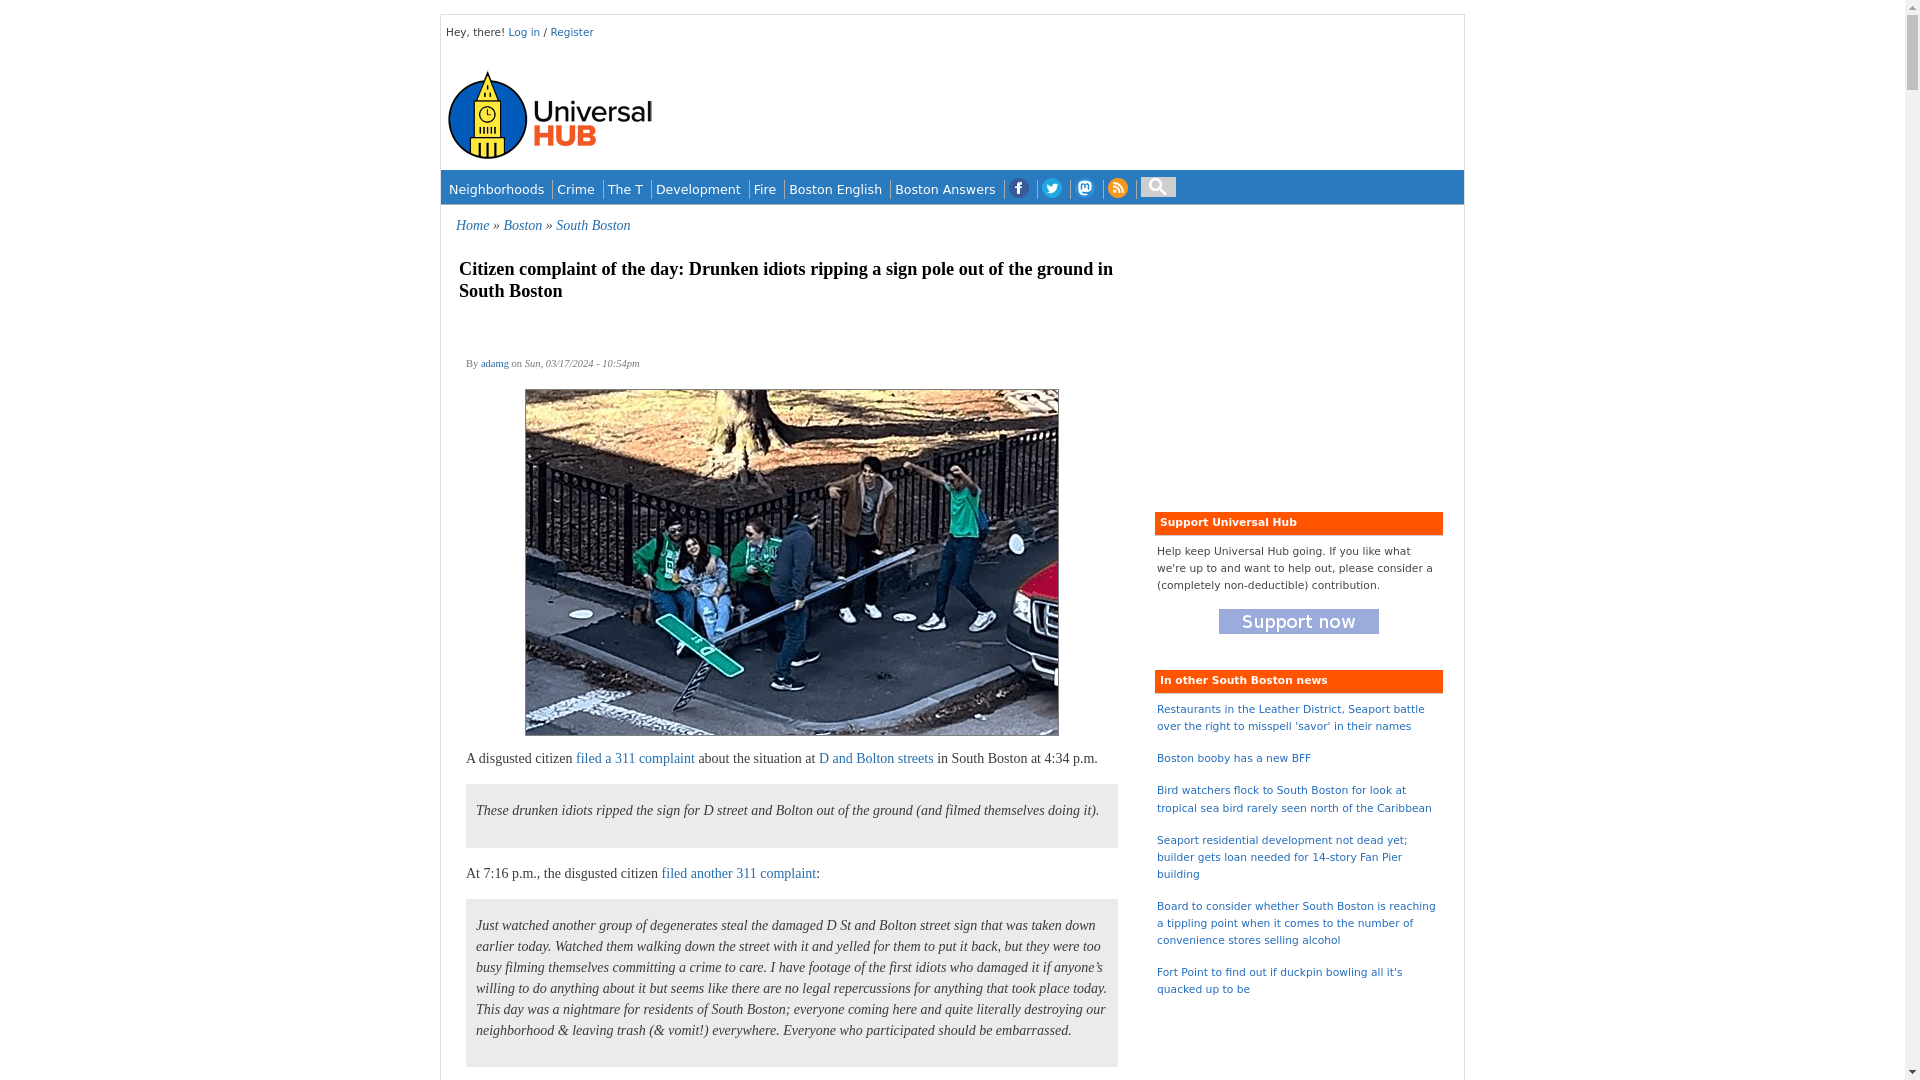  Describe the element at coordinates (1052, 189) in the screenshot. I see `Universal Hub on Twitter` at that location.